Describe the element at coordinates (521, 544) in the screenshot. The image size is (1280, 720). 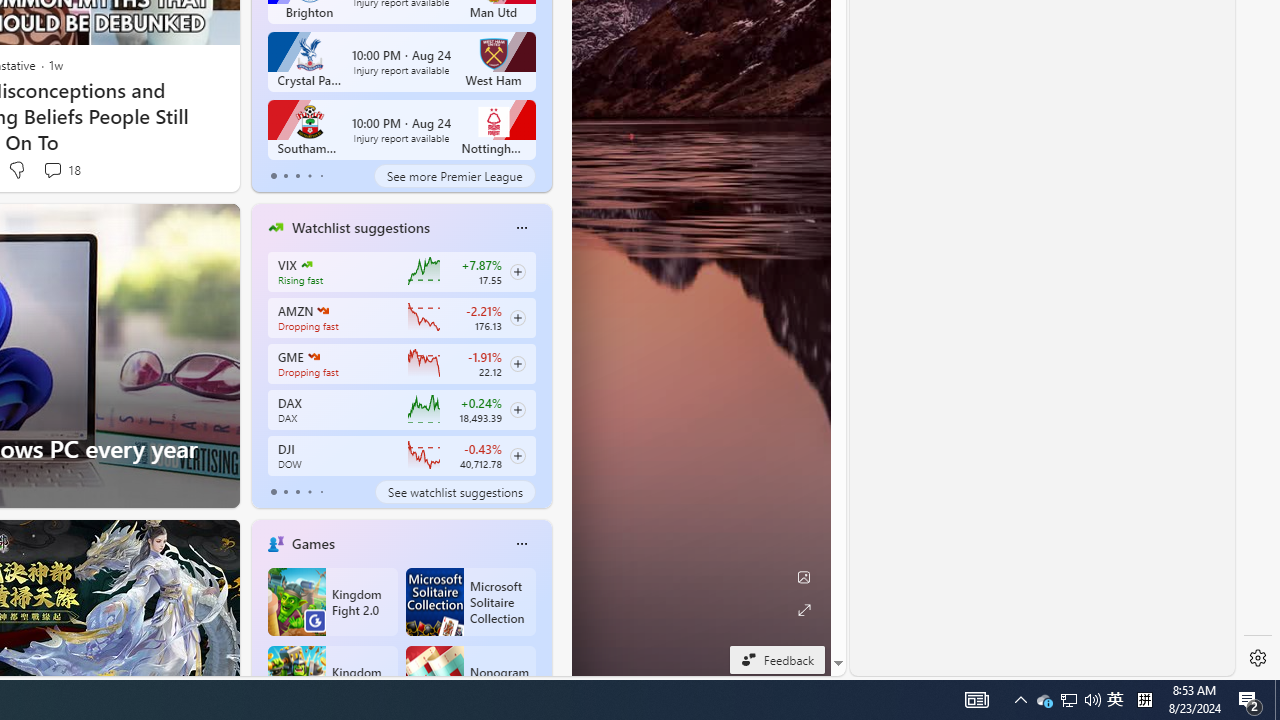
I see `Class: icon-img` at that location.